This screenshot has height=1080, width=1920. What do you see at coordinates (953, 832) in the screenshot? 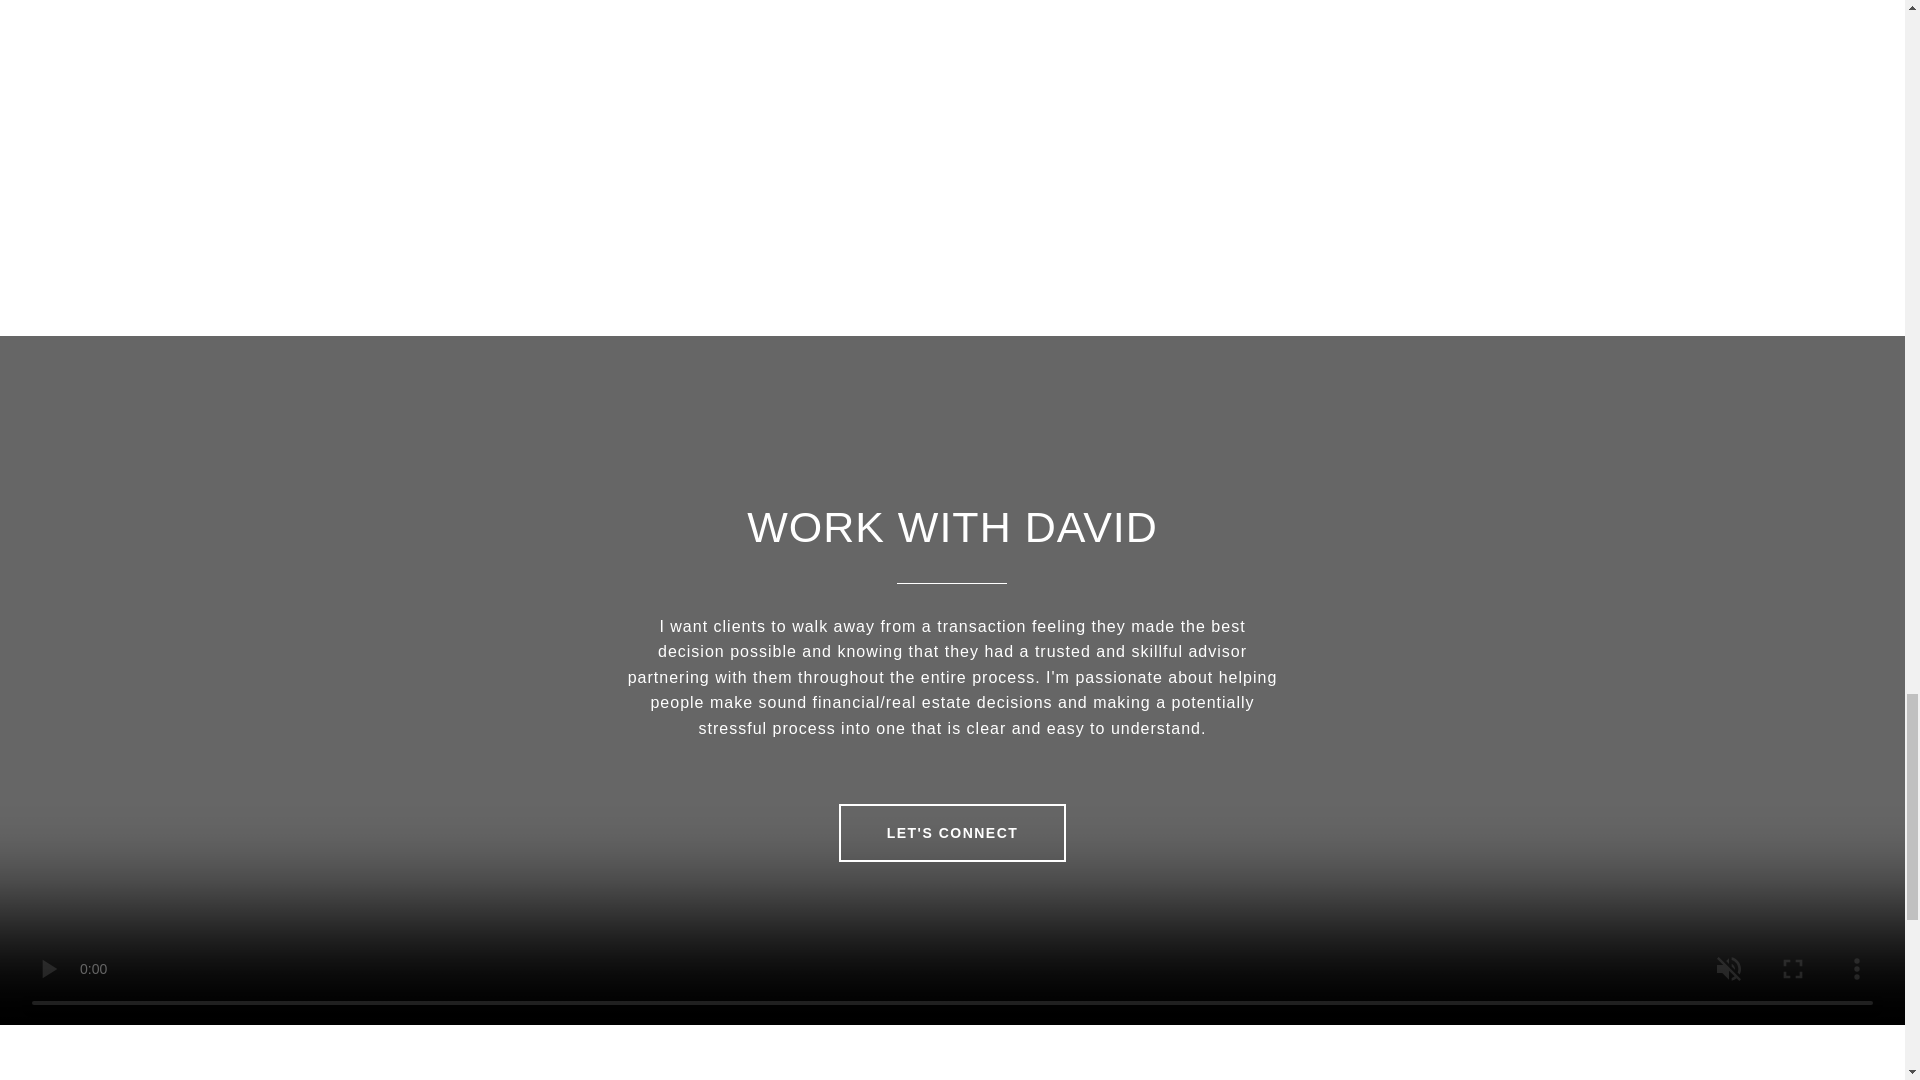
I see `LET'S CONNECT` at bounding box center [953, 832].